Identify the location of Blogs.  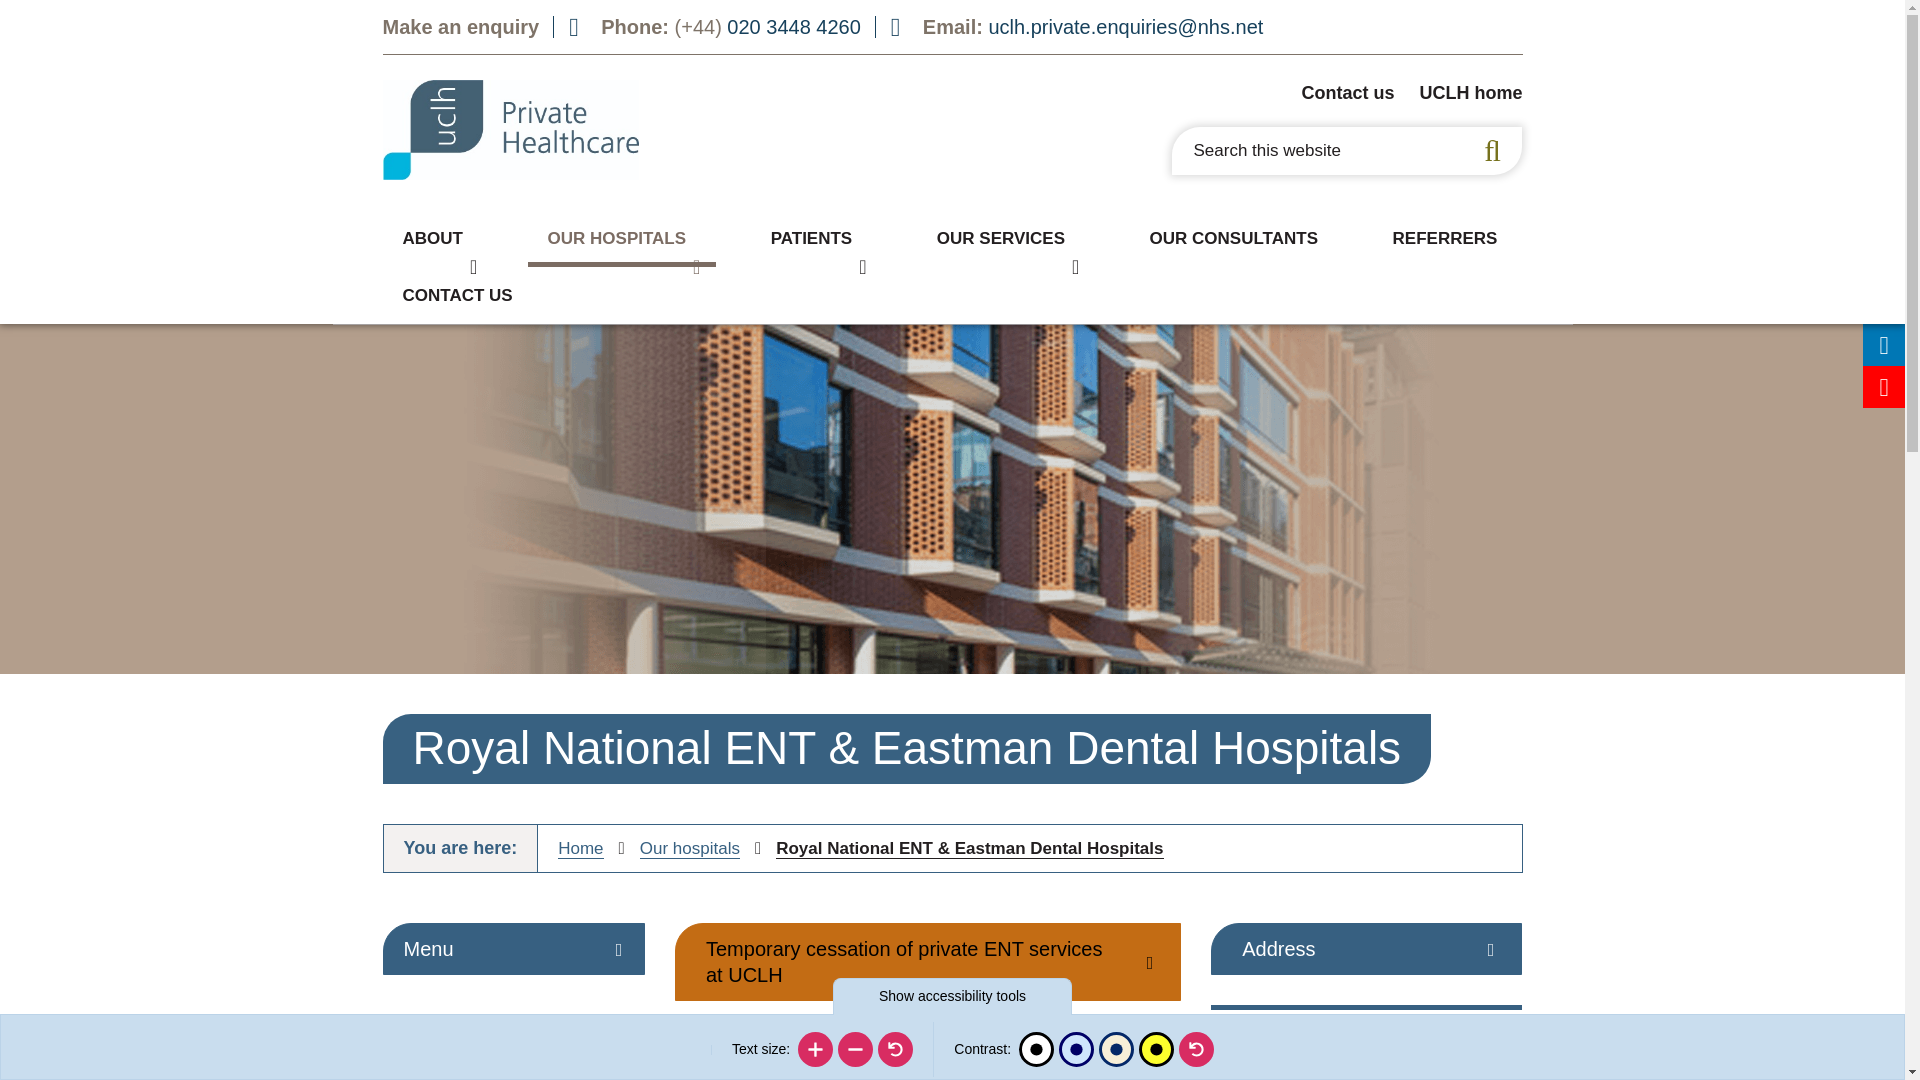
(1286, 272).